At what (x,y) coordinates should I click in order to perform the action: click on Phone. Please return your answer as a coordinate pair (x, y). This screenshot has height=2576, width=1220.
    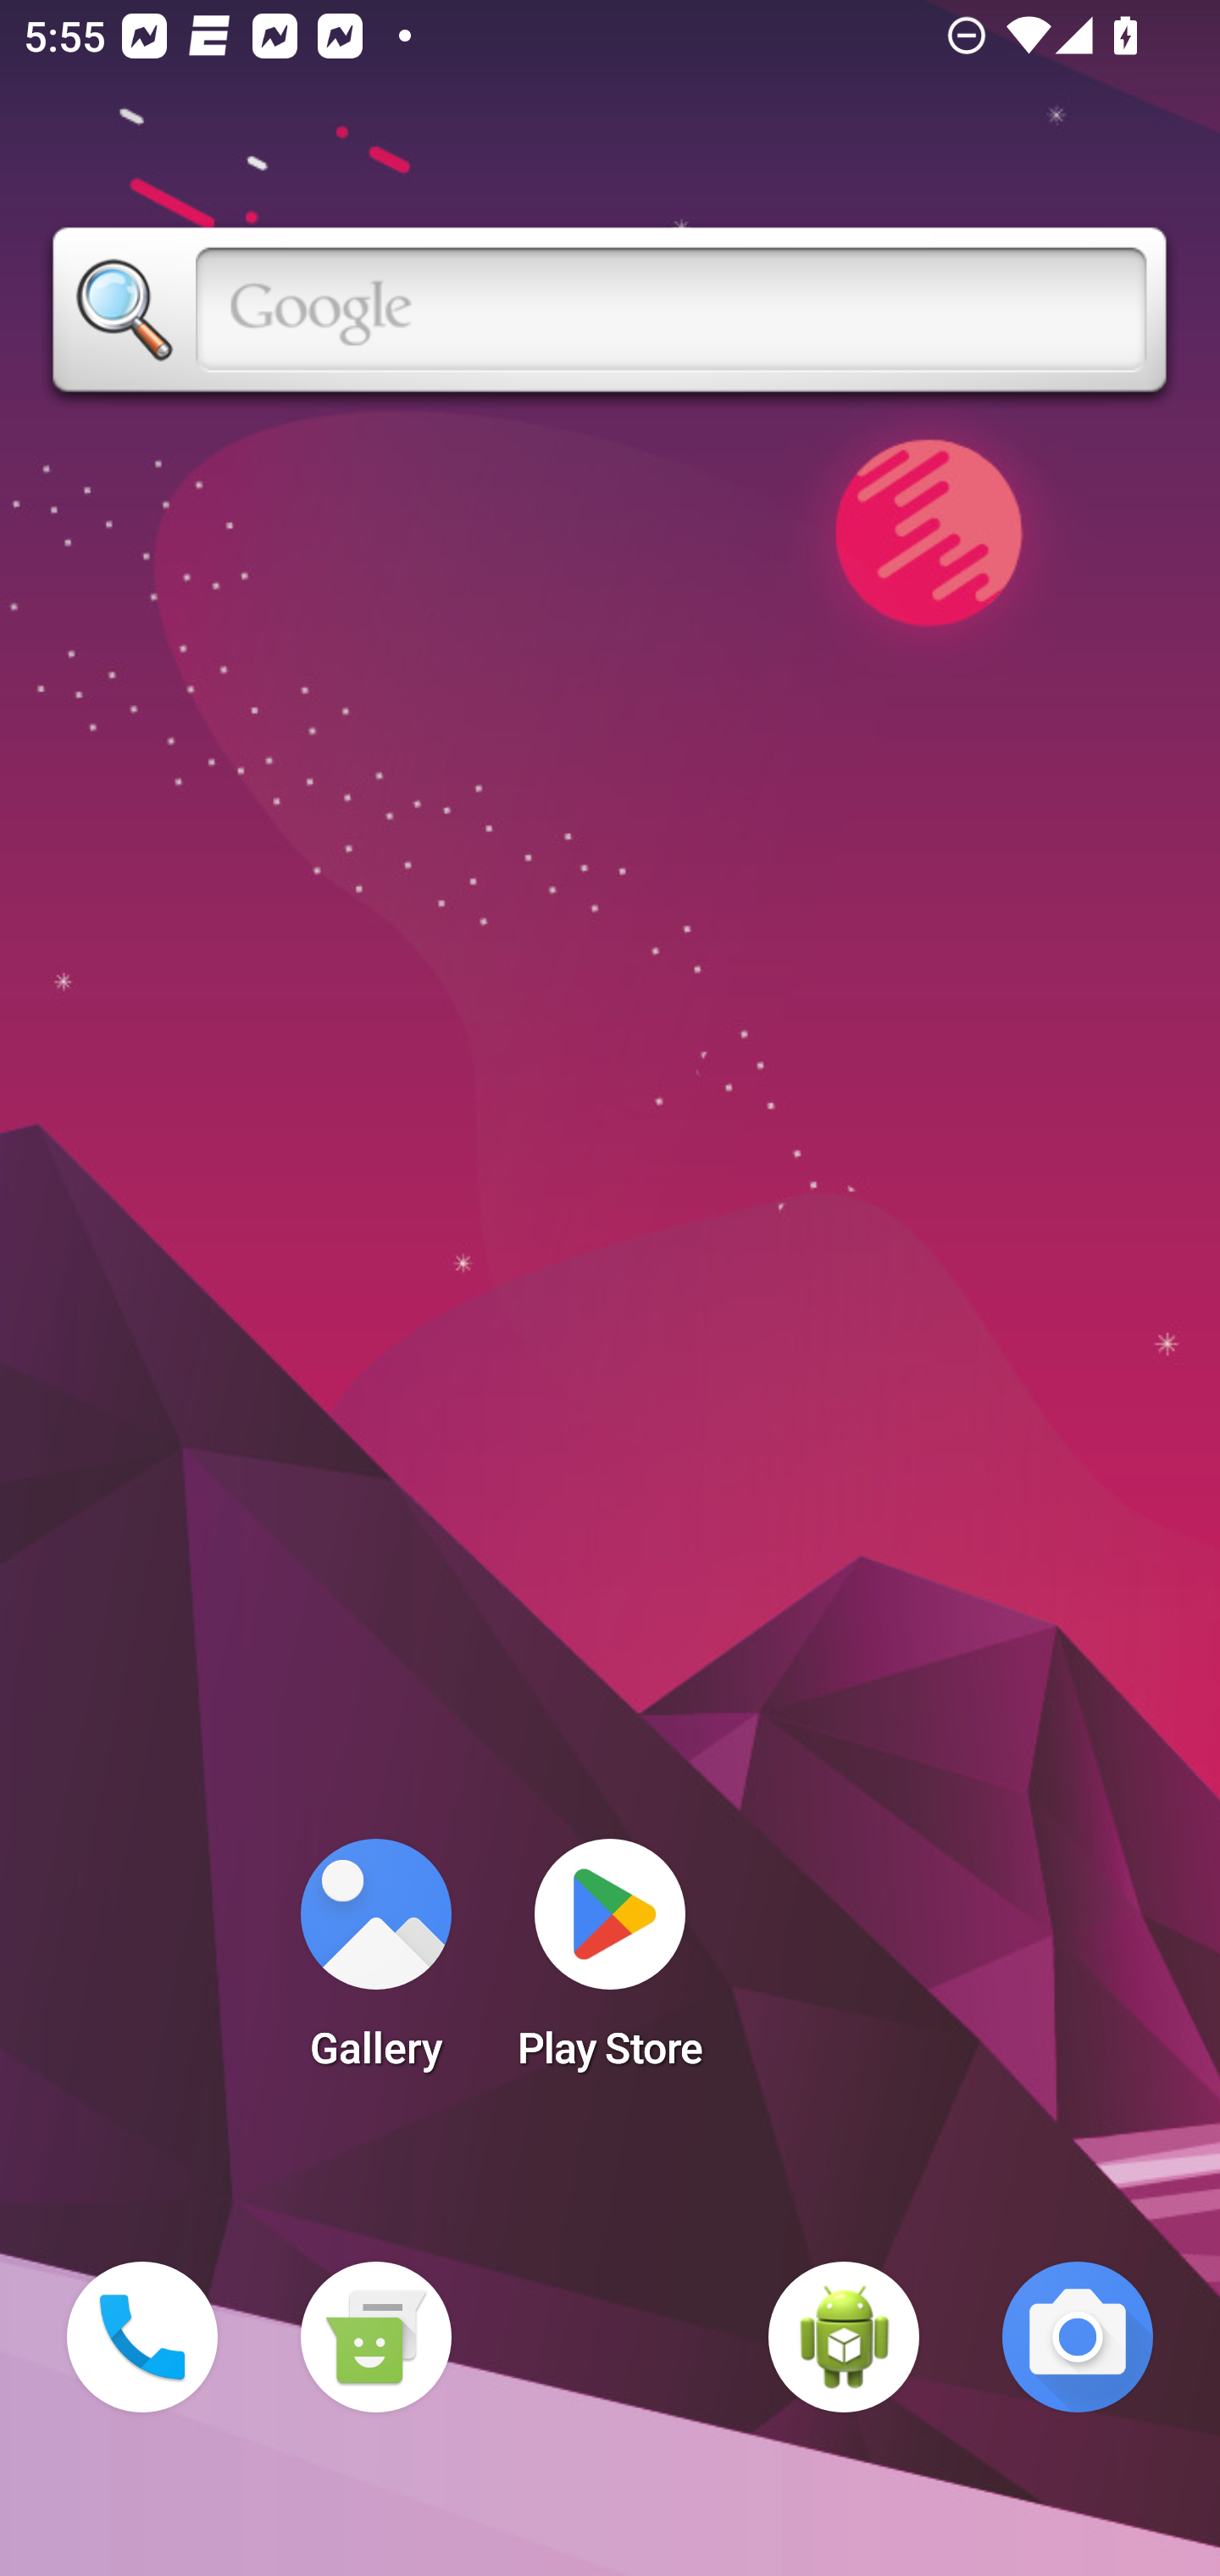
    Looking at the image, I should click on (142, 2337).